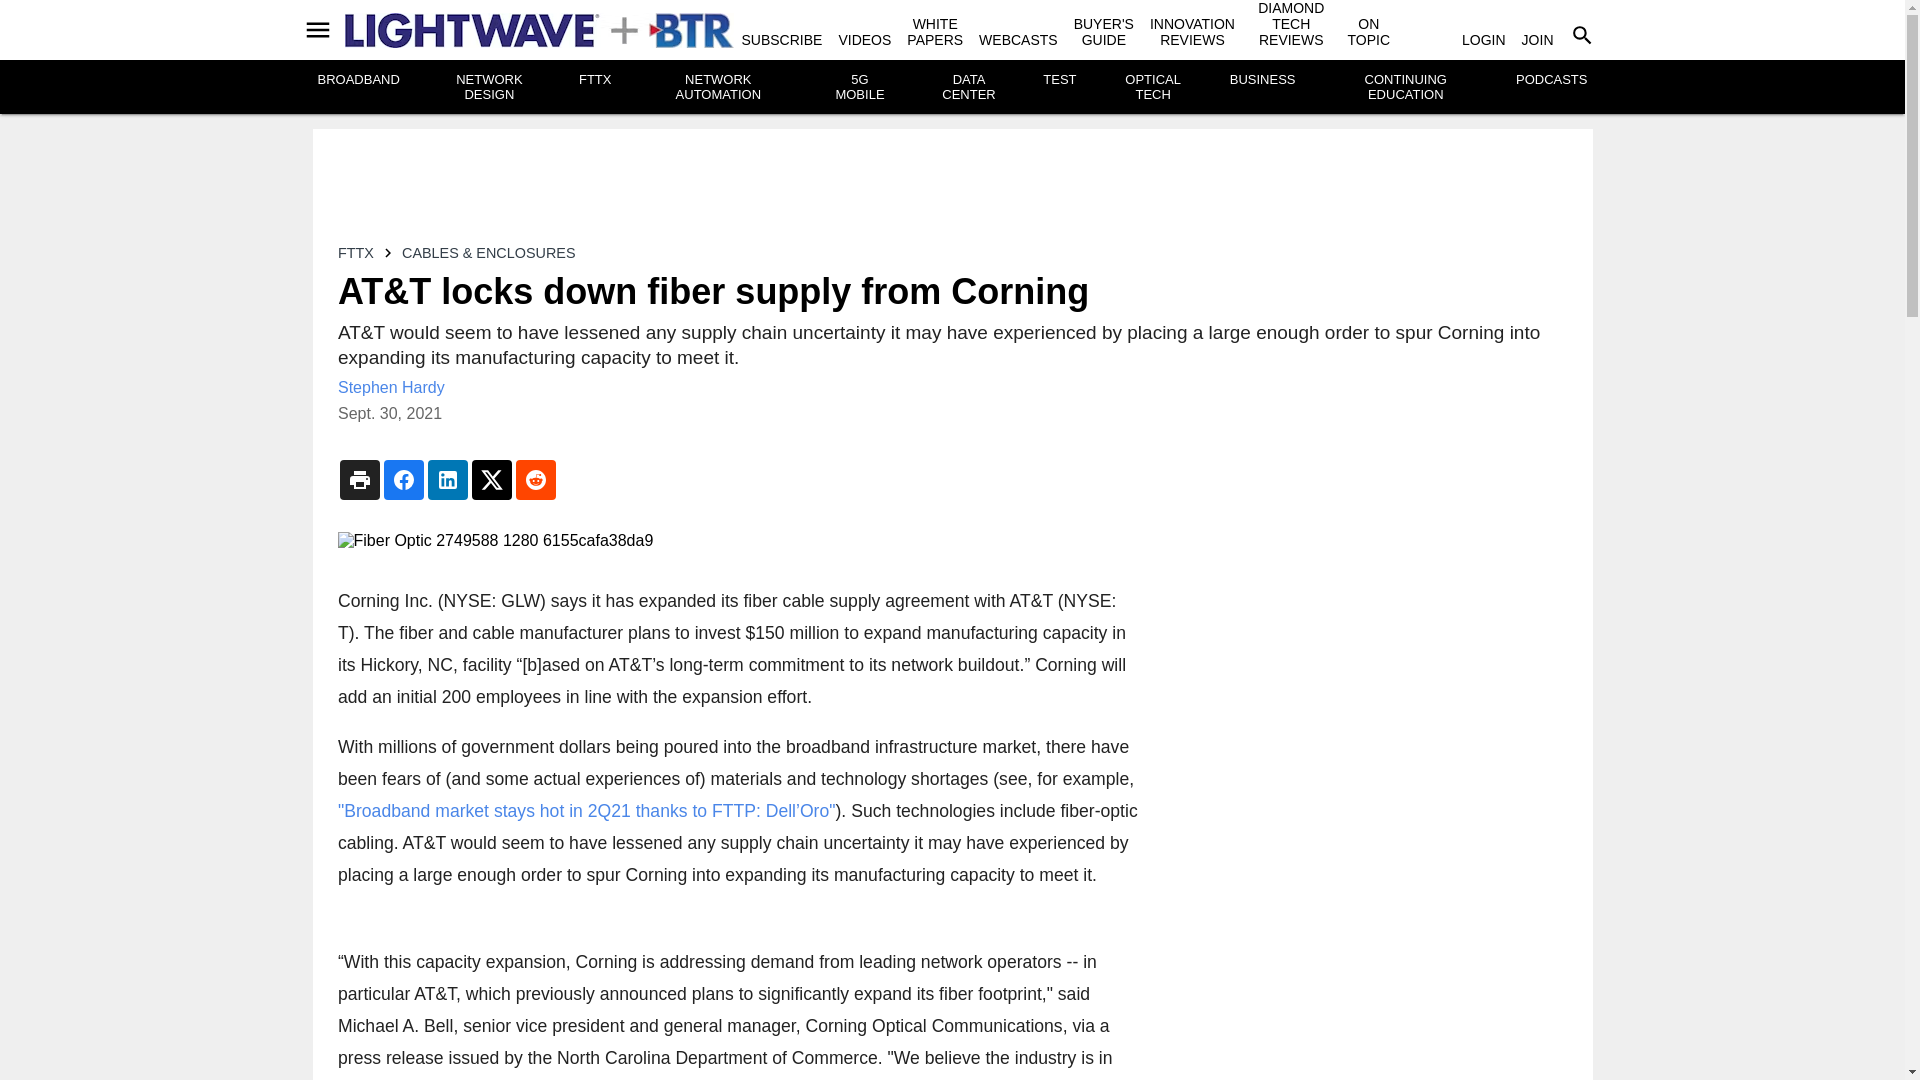 The height and width of the screenshot is (1080, 1920). What do you see at coordinates (859, 86) in the screenshot?
I see `5G MOBILE` at bounding box center [859, 86].